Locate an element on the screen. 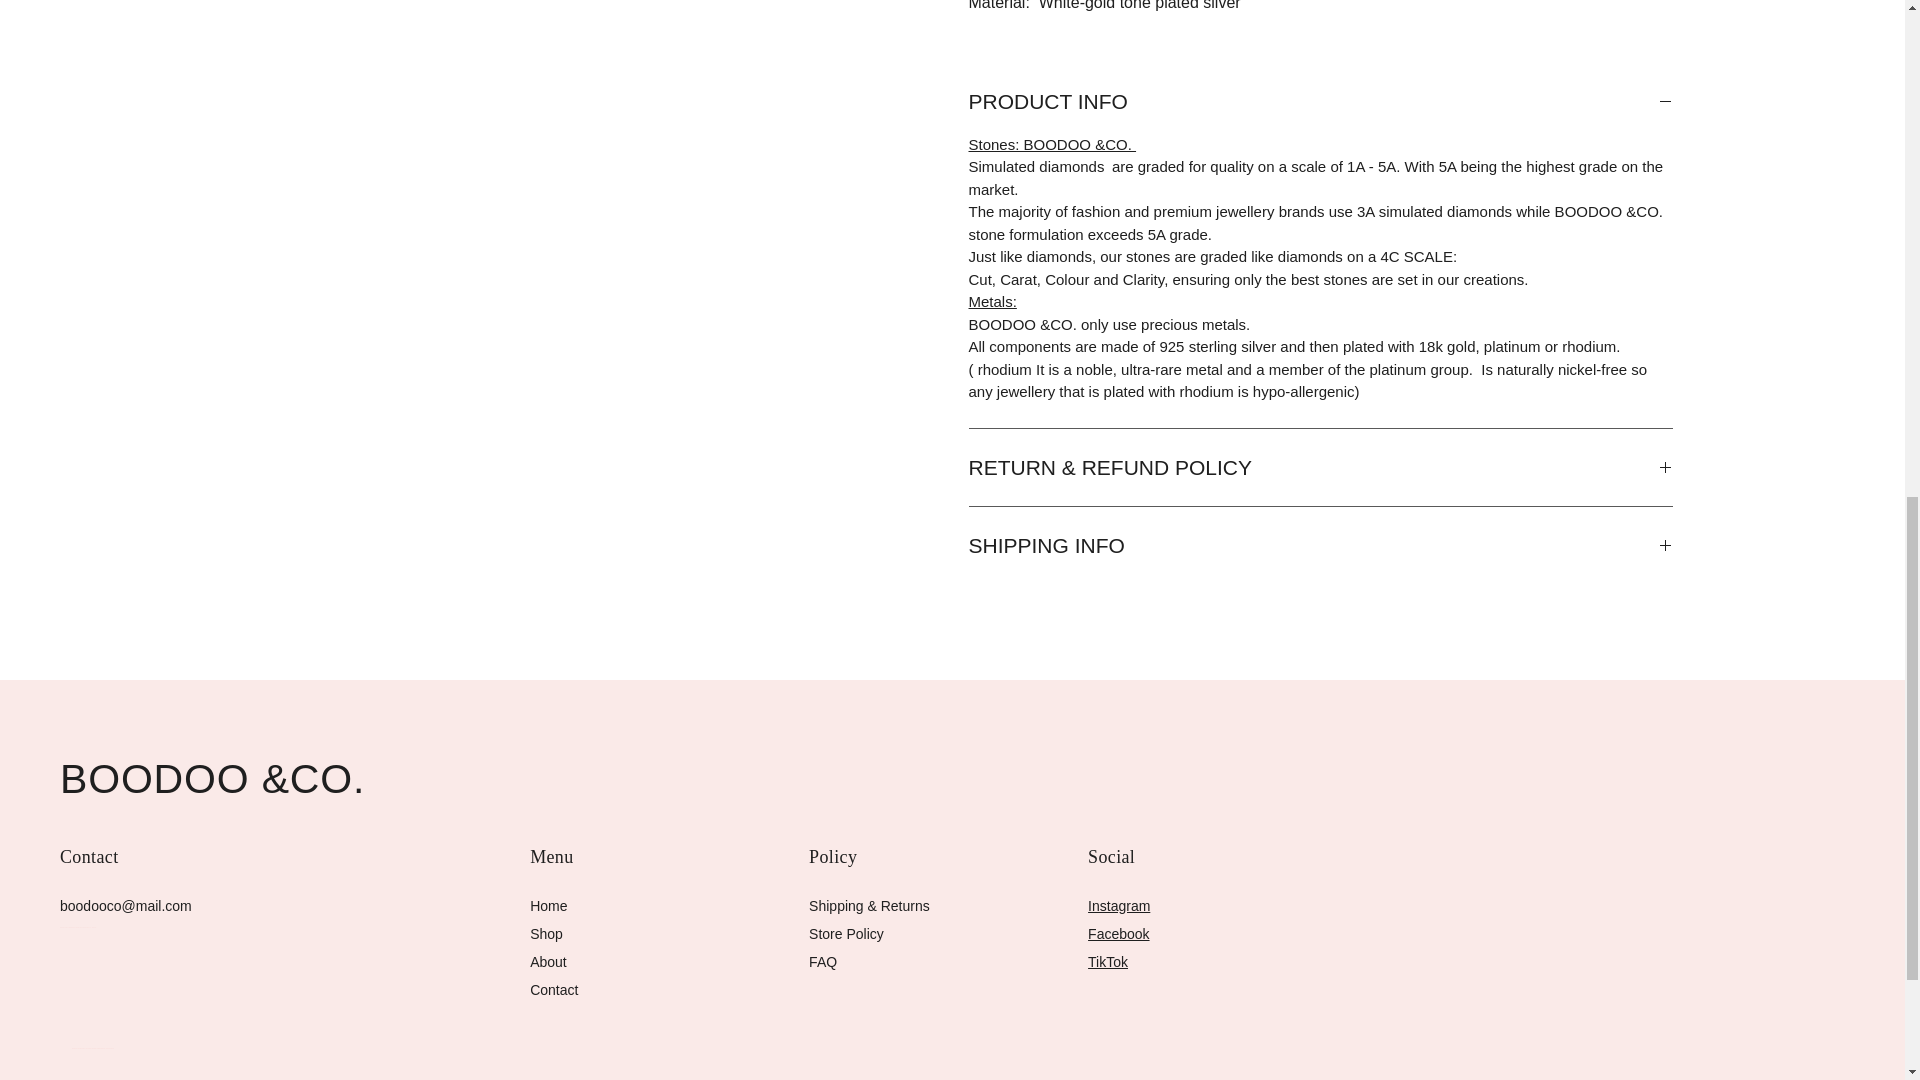 This screenshot has height=1080, width=1920. PRODUCT INFO is located at coordinates (1320, 101).